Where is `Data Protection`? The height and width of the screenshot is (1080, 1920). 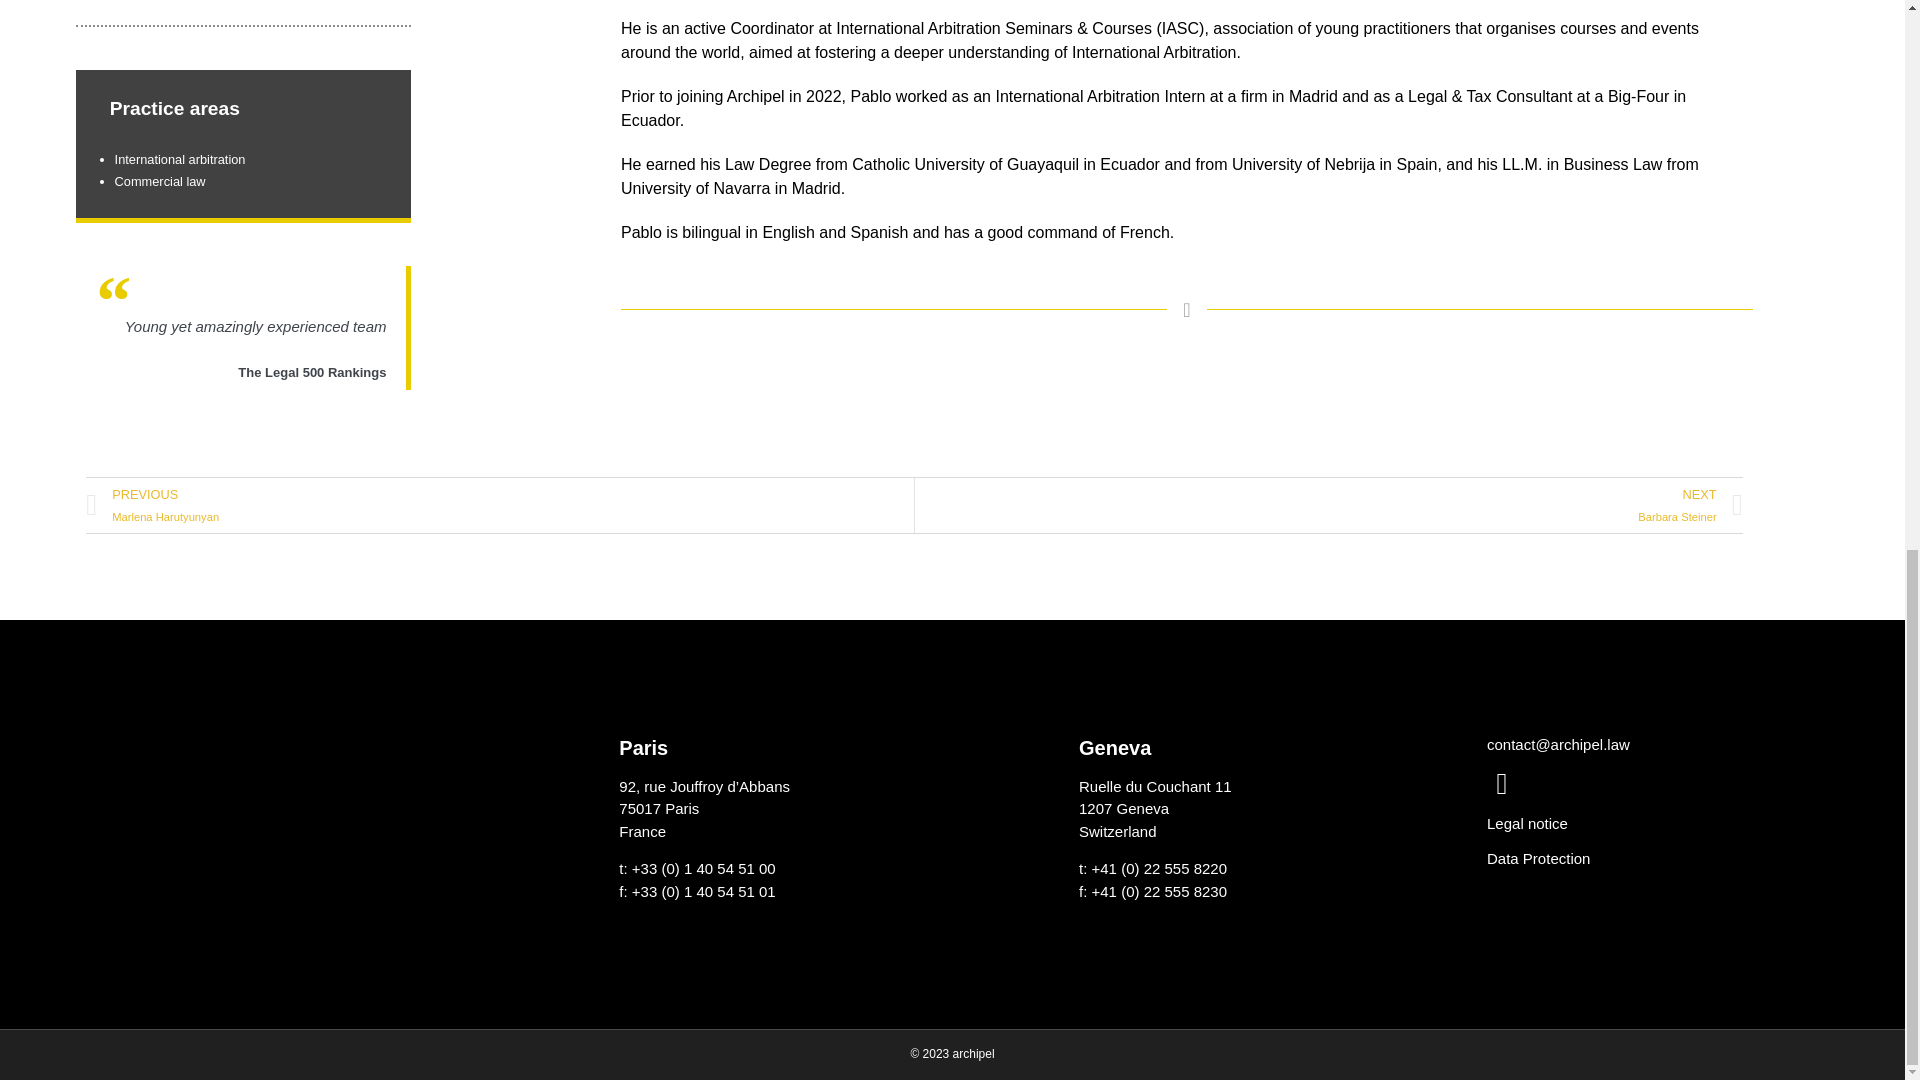
Data Protection is located at coordinates (1501, 784).